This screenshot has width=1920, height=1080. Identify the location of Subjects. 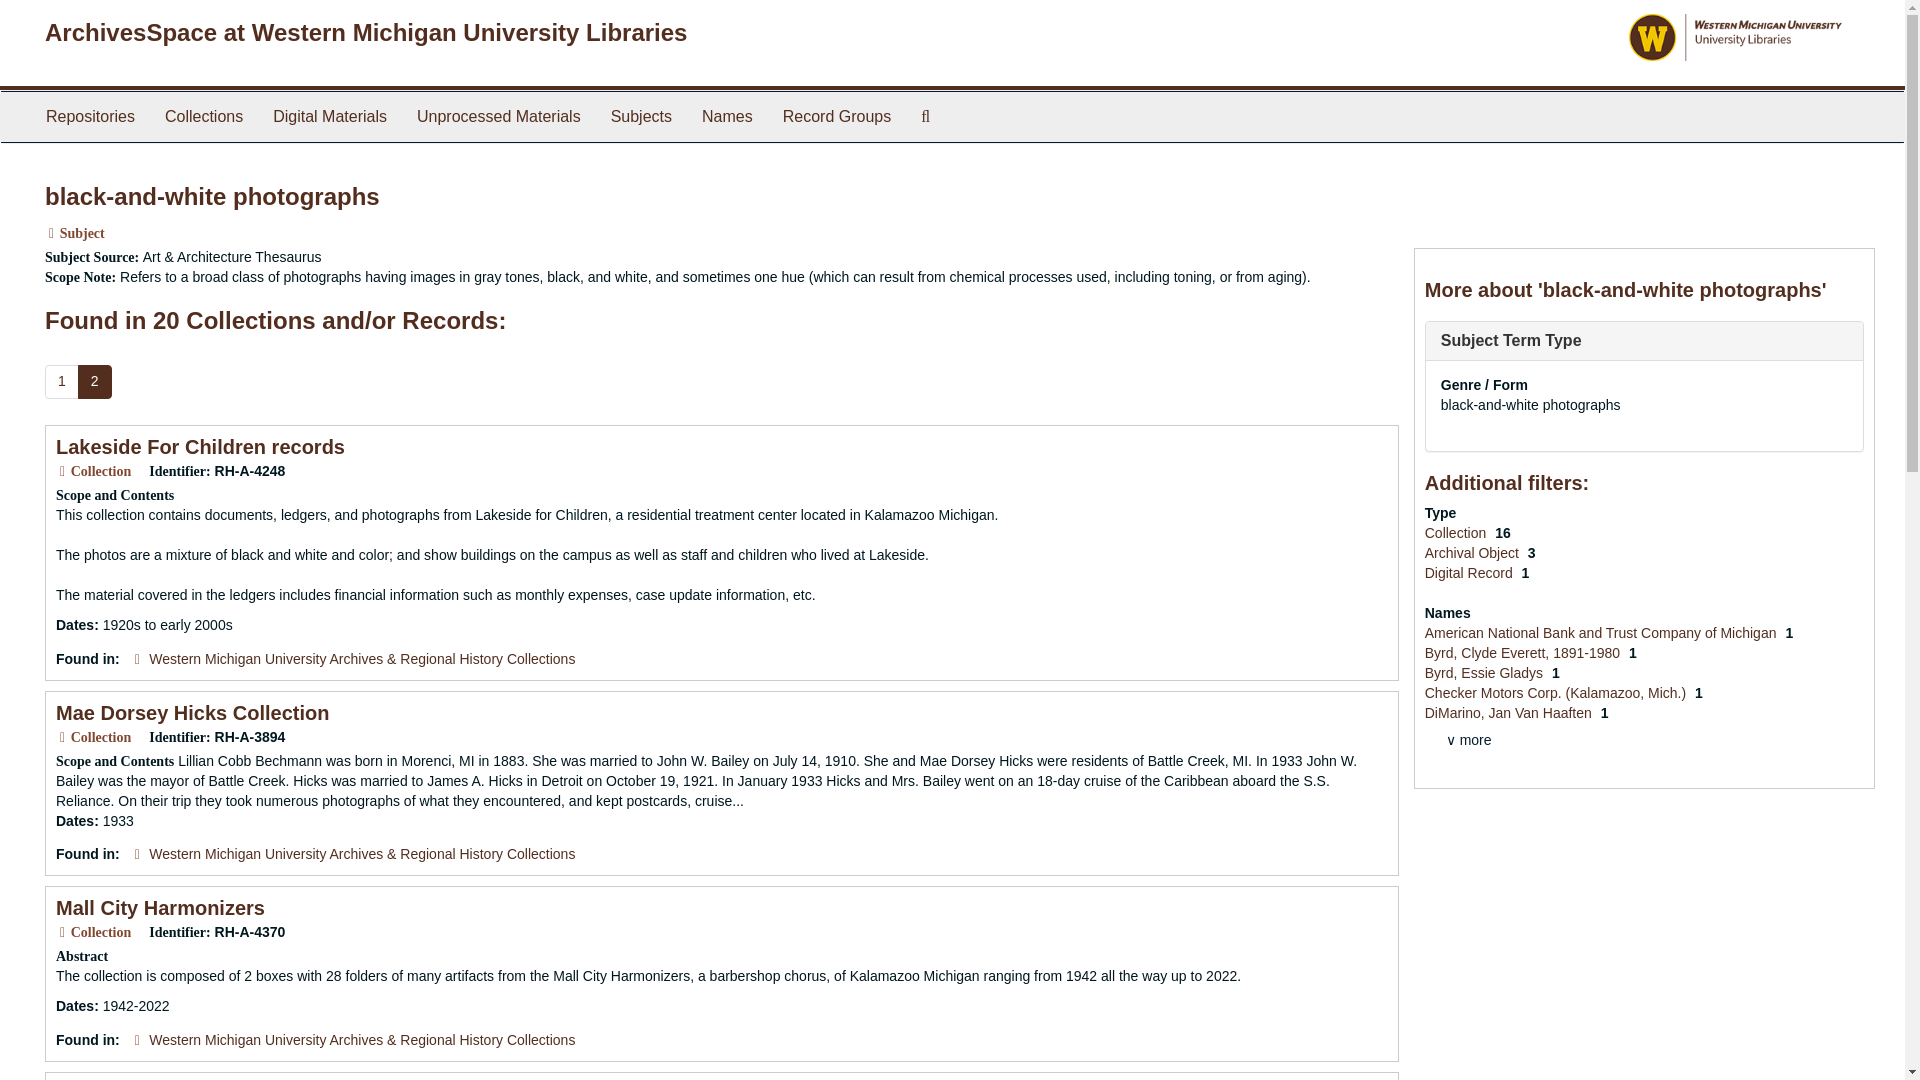
(641, 116).